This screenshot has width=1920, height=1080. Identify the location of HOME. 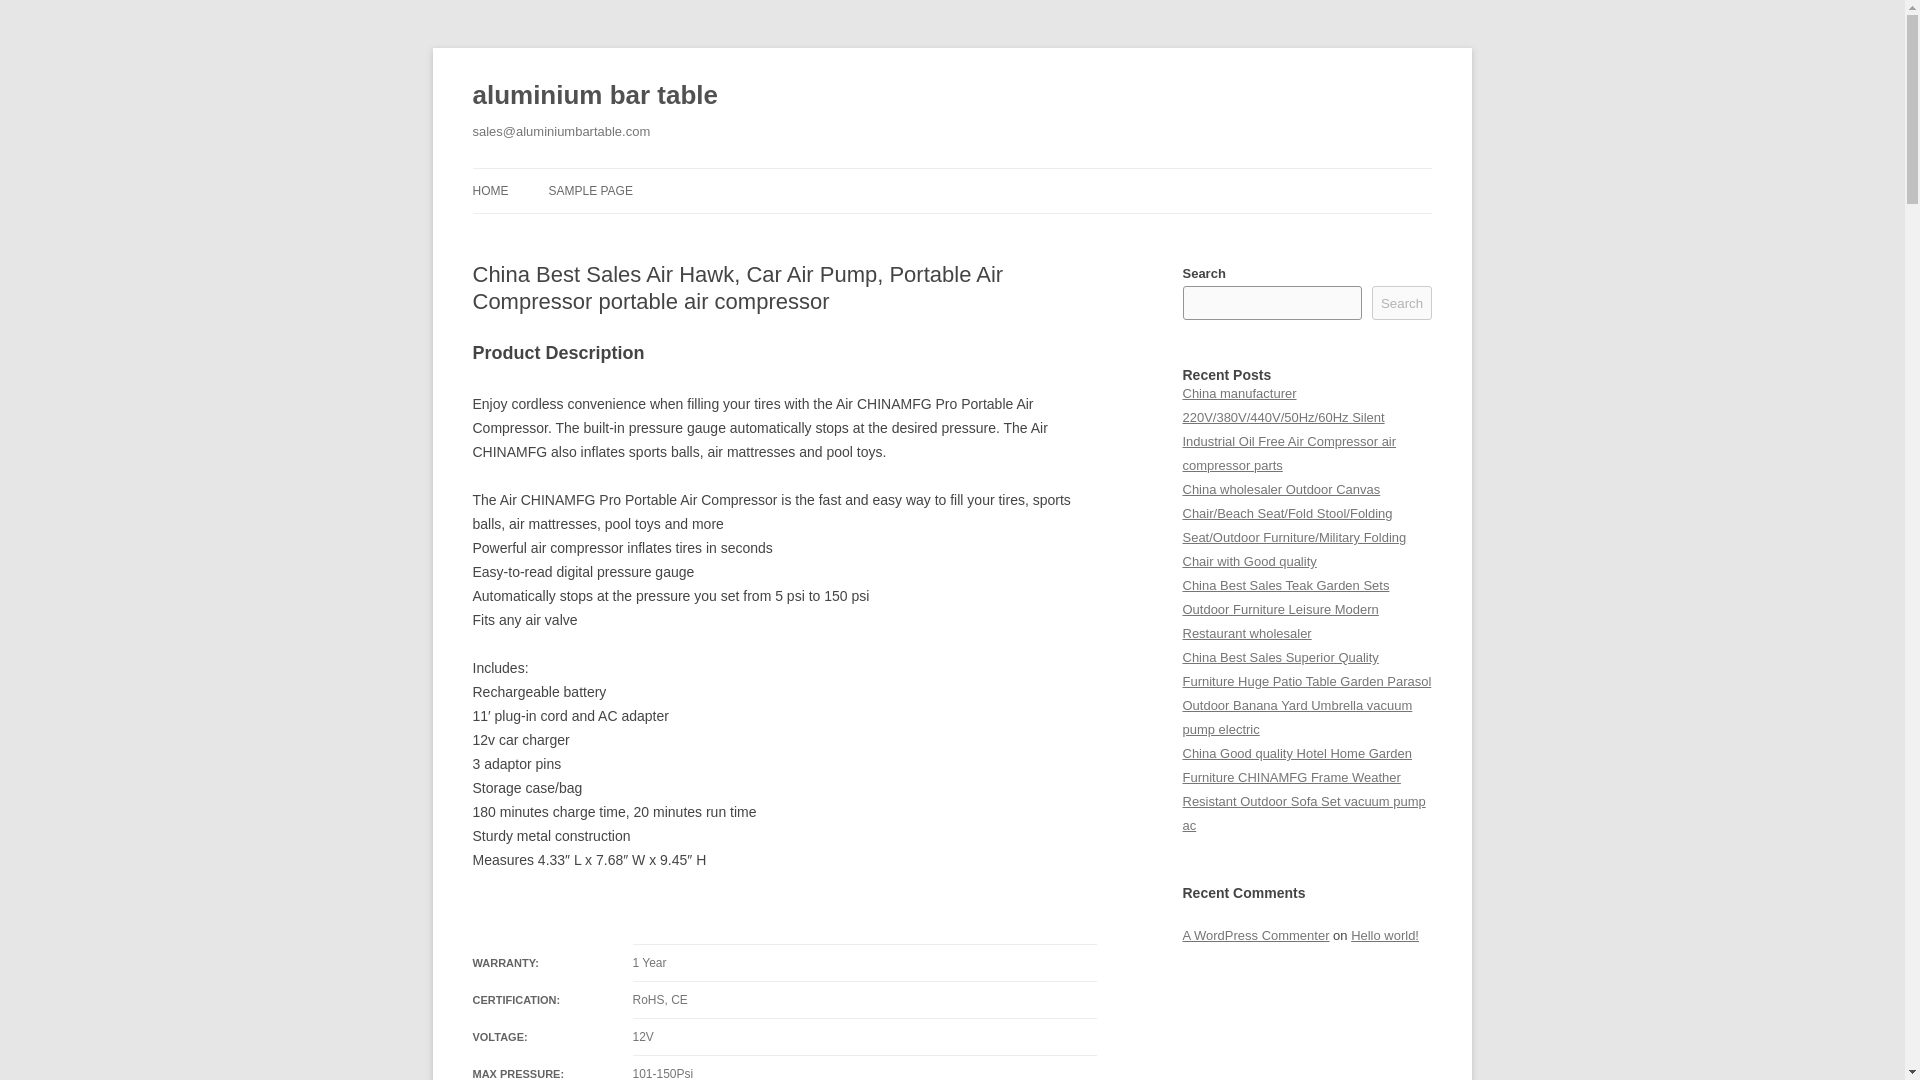
(490, 190).